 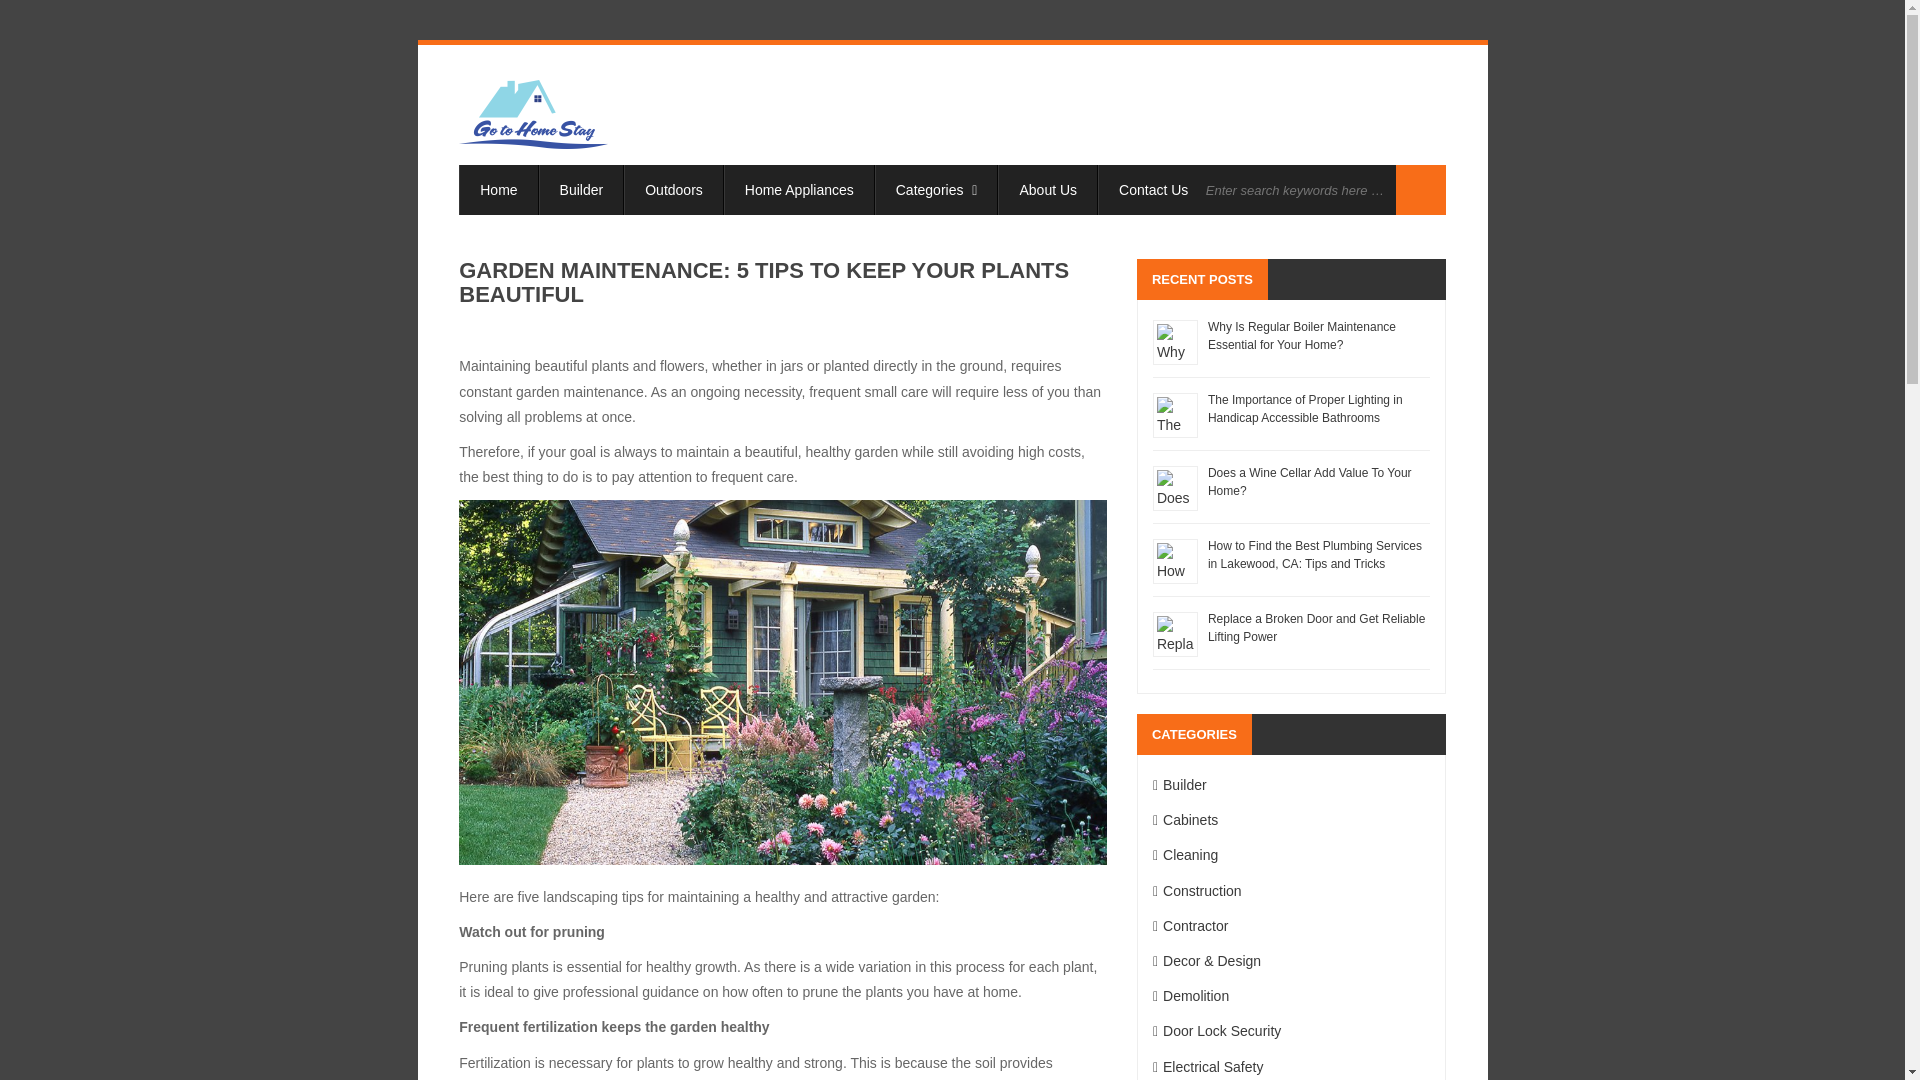 I want to click on Contact Us, so click(x=1154, y=190).